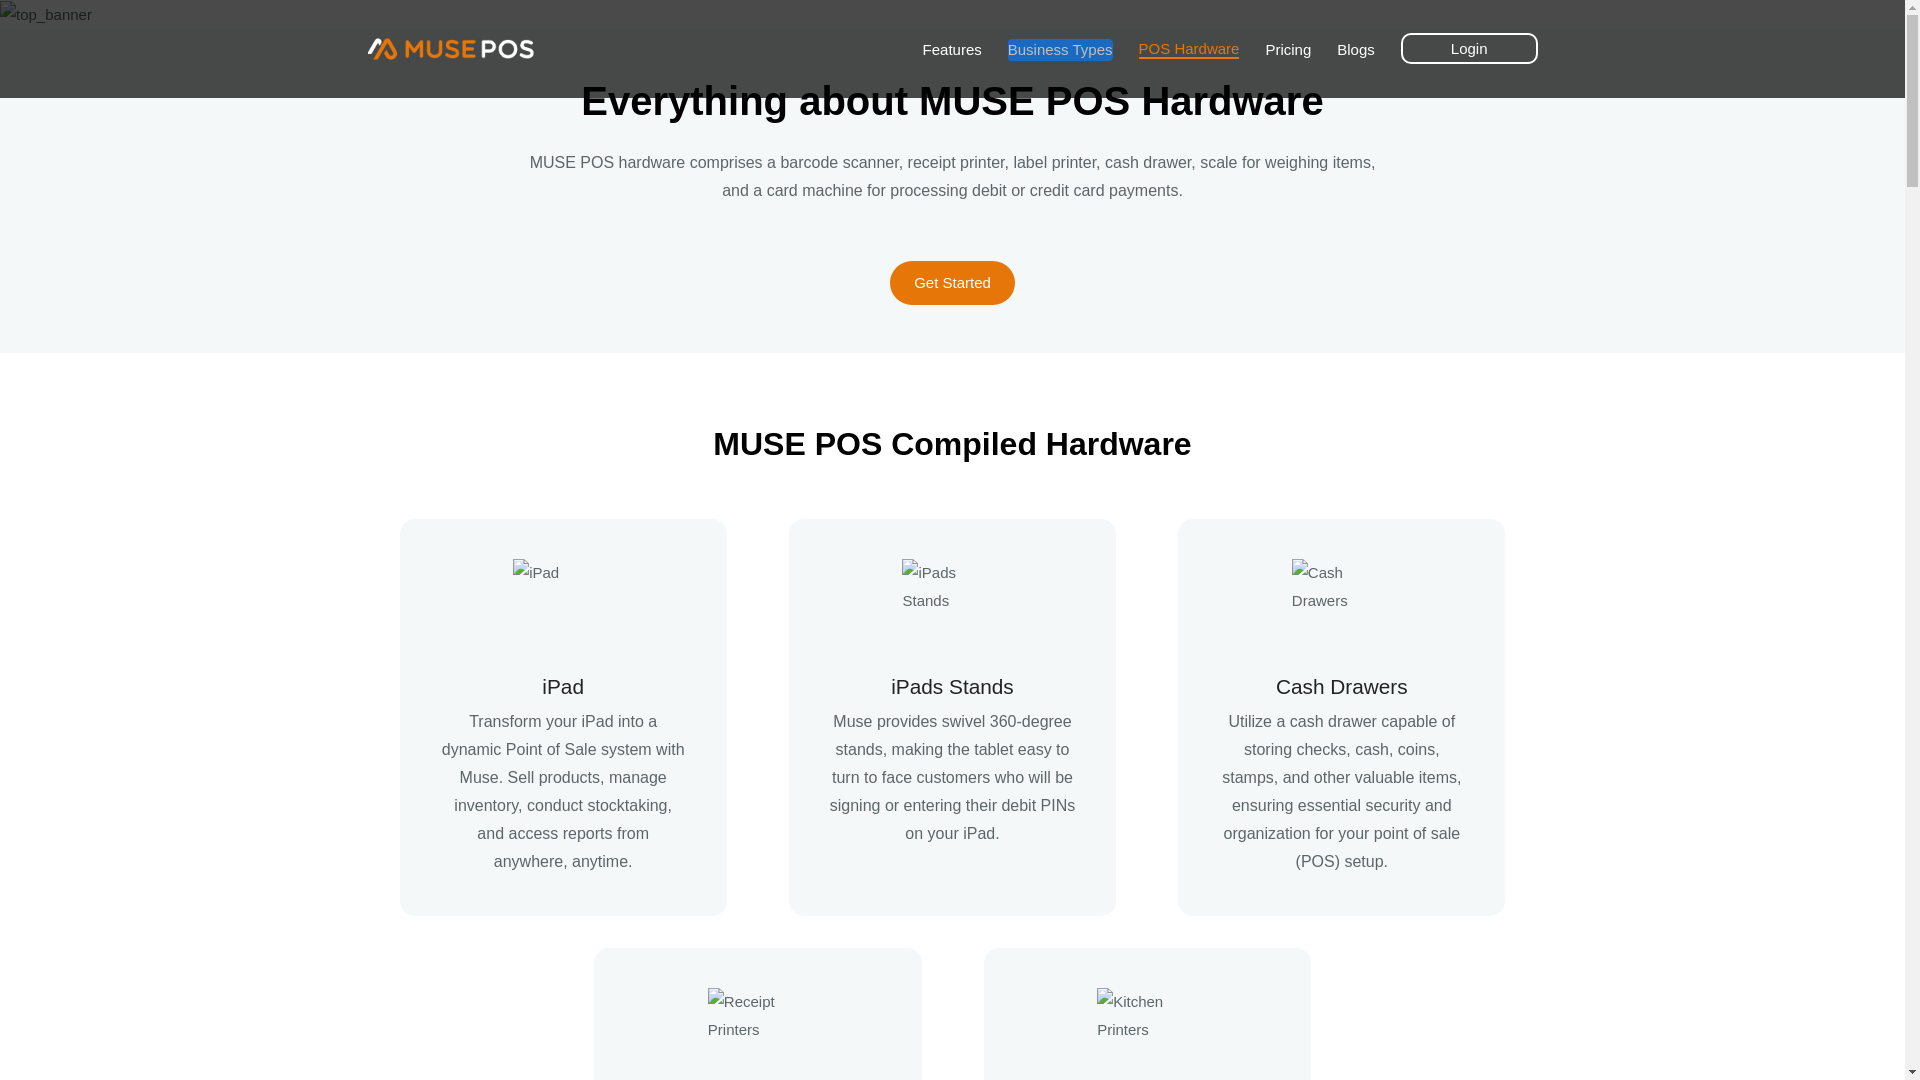 The width and height of the screenshot is (1920, 1080). Describe the element at coordinates (1065, 49) in the screenshot. I see `Blogs` at that location.